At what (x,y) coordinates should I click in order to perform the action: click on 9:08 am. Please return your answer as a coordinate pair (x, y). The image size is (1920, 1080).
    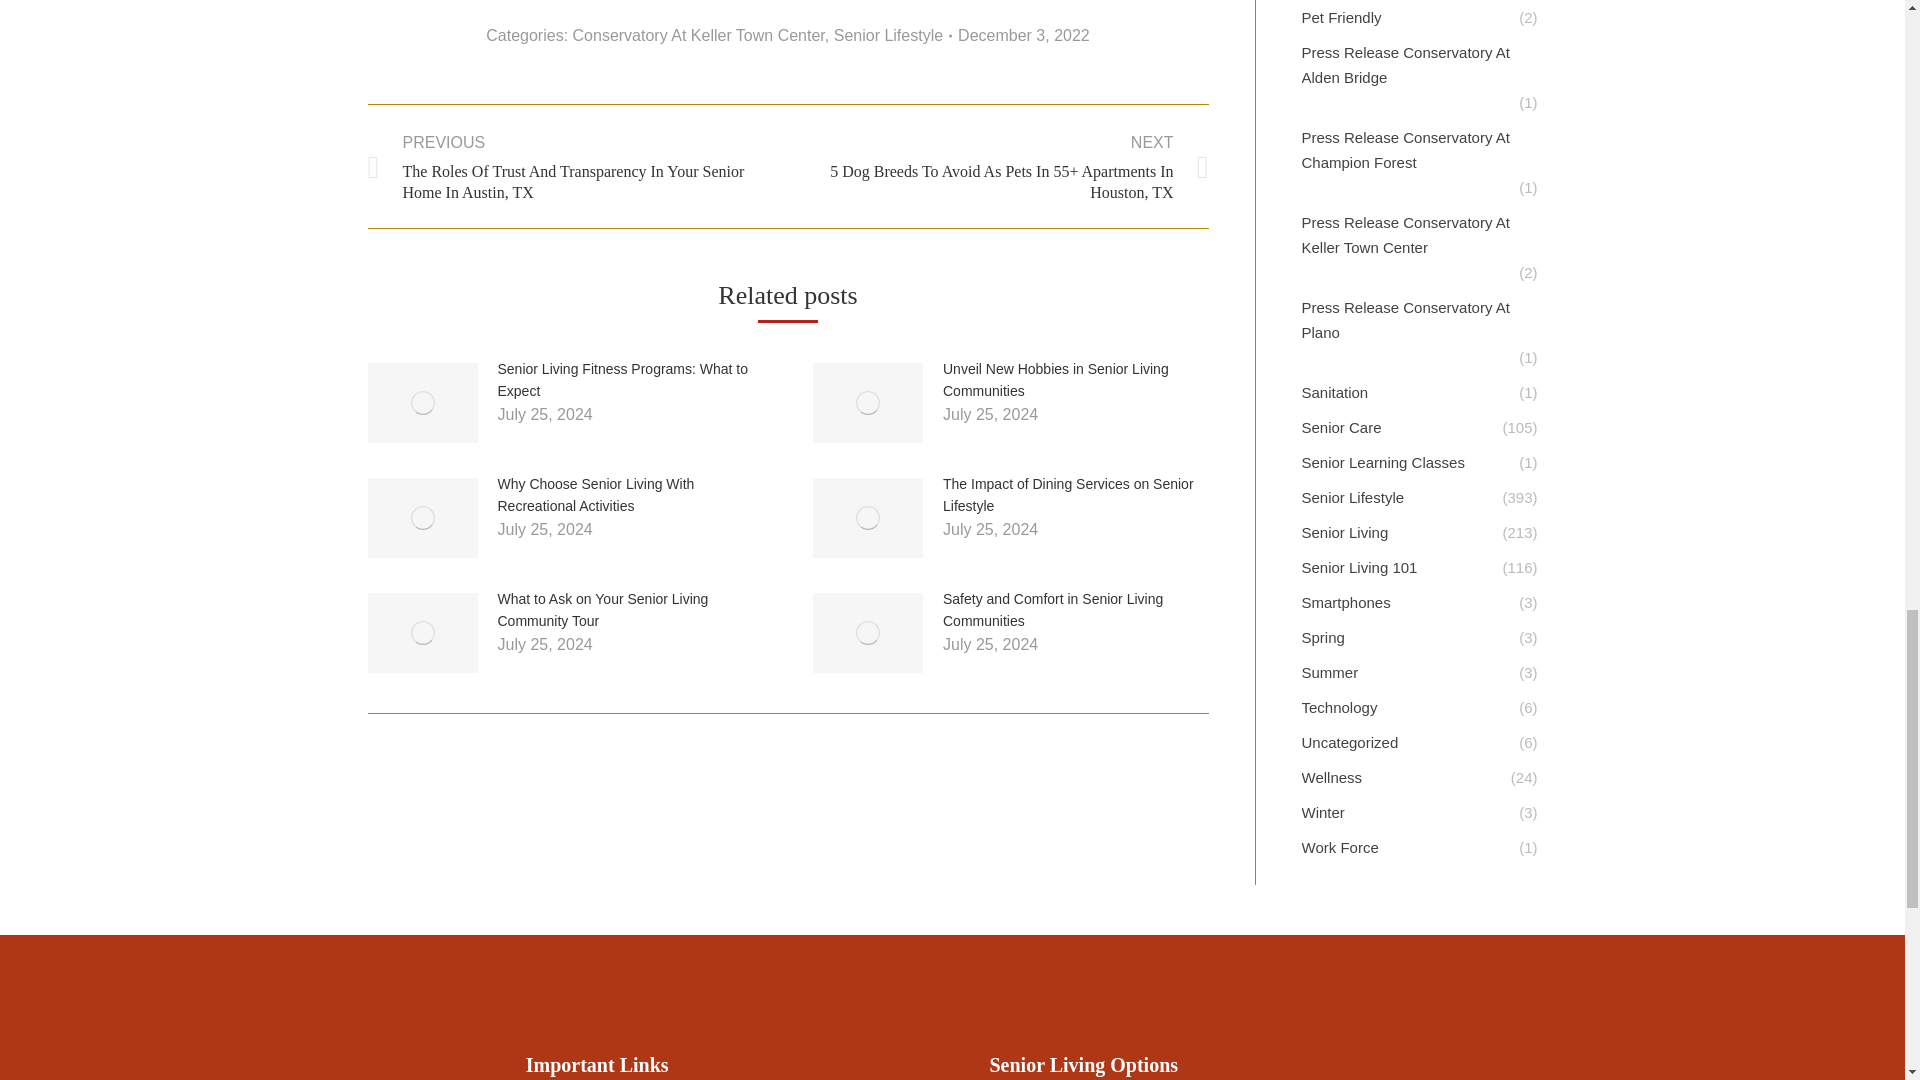
    Looking at the image, I should click on (1024, 35).